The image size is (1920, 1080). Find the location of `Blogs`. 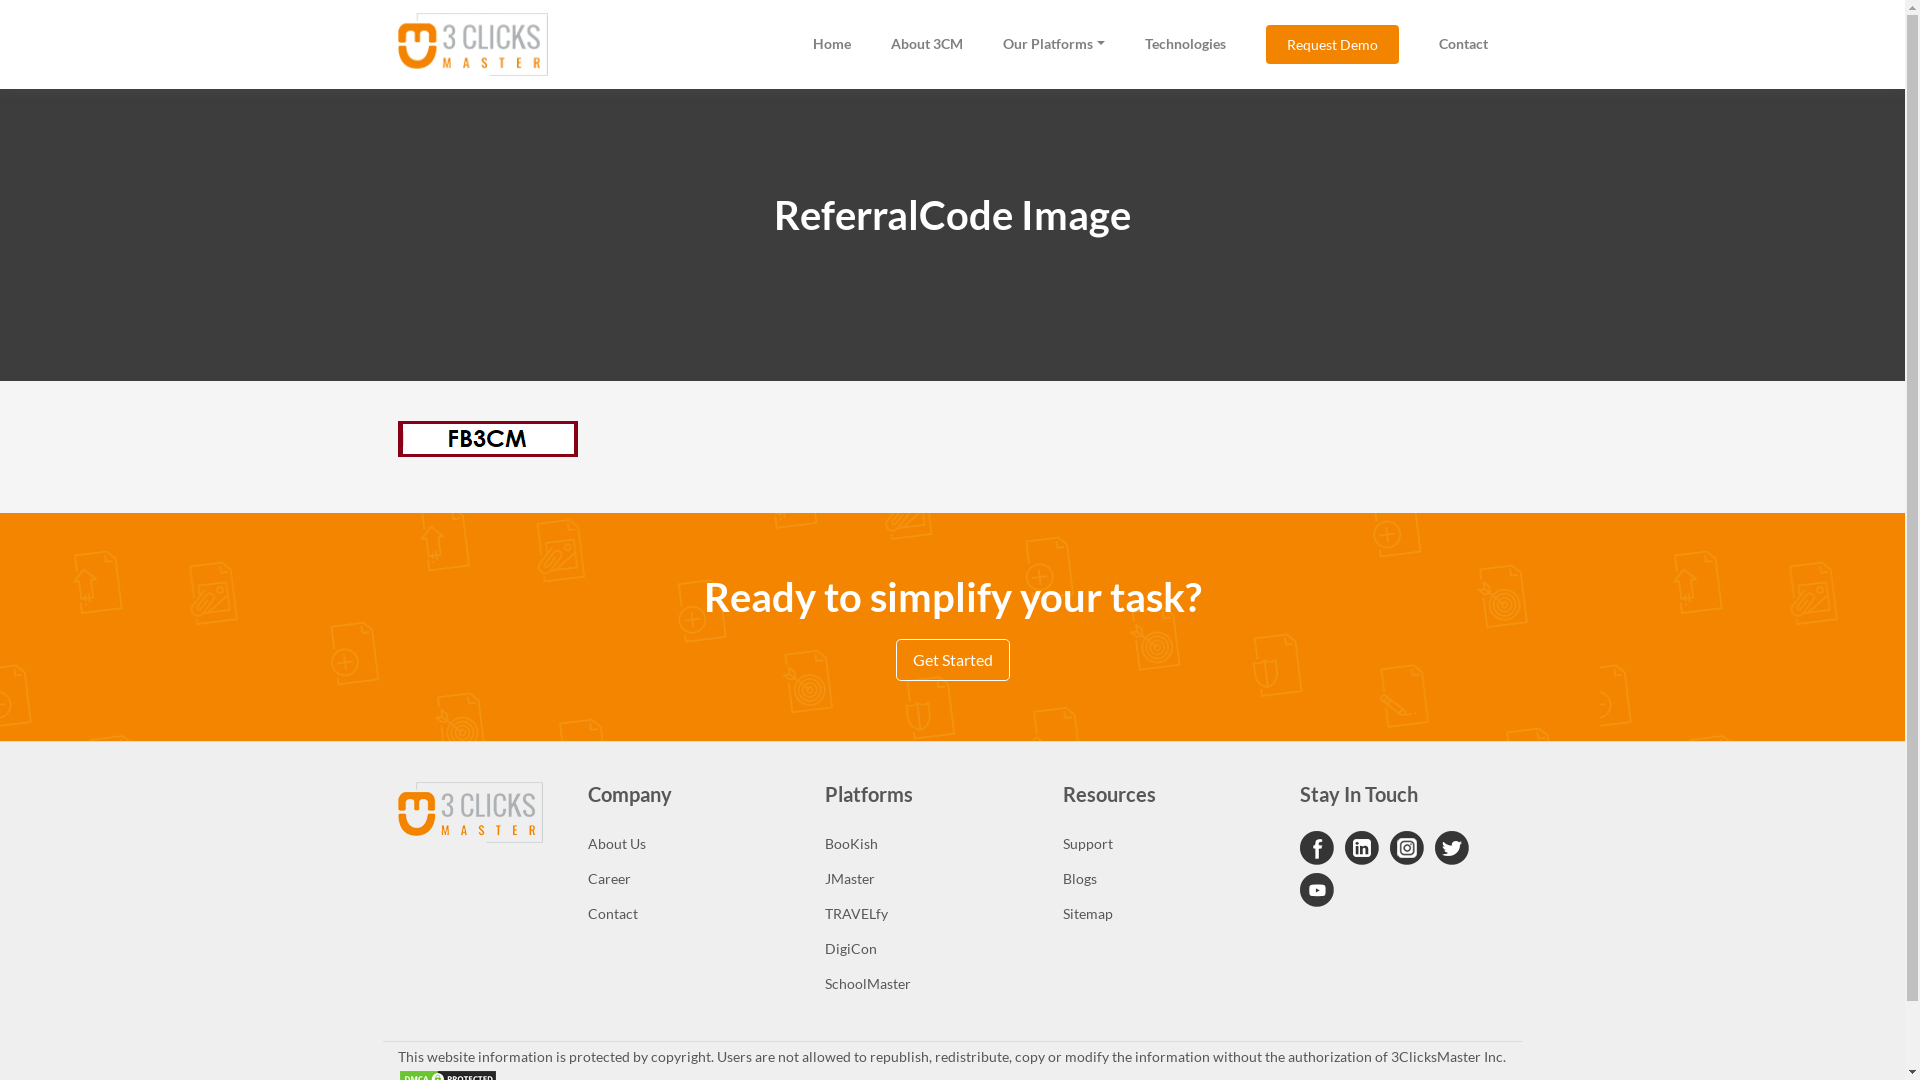

Blogs is located at coordinates (1166, 878).